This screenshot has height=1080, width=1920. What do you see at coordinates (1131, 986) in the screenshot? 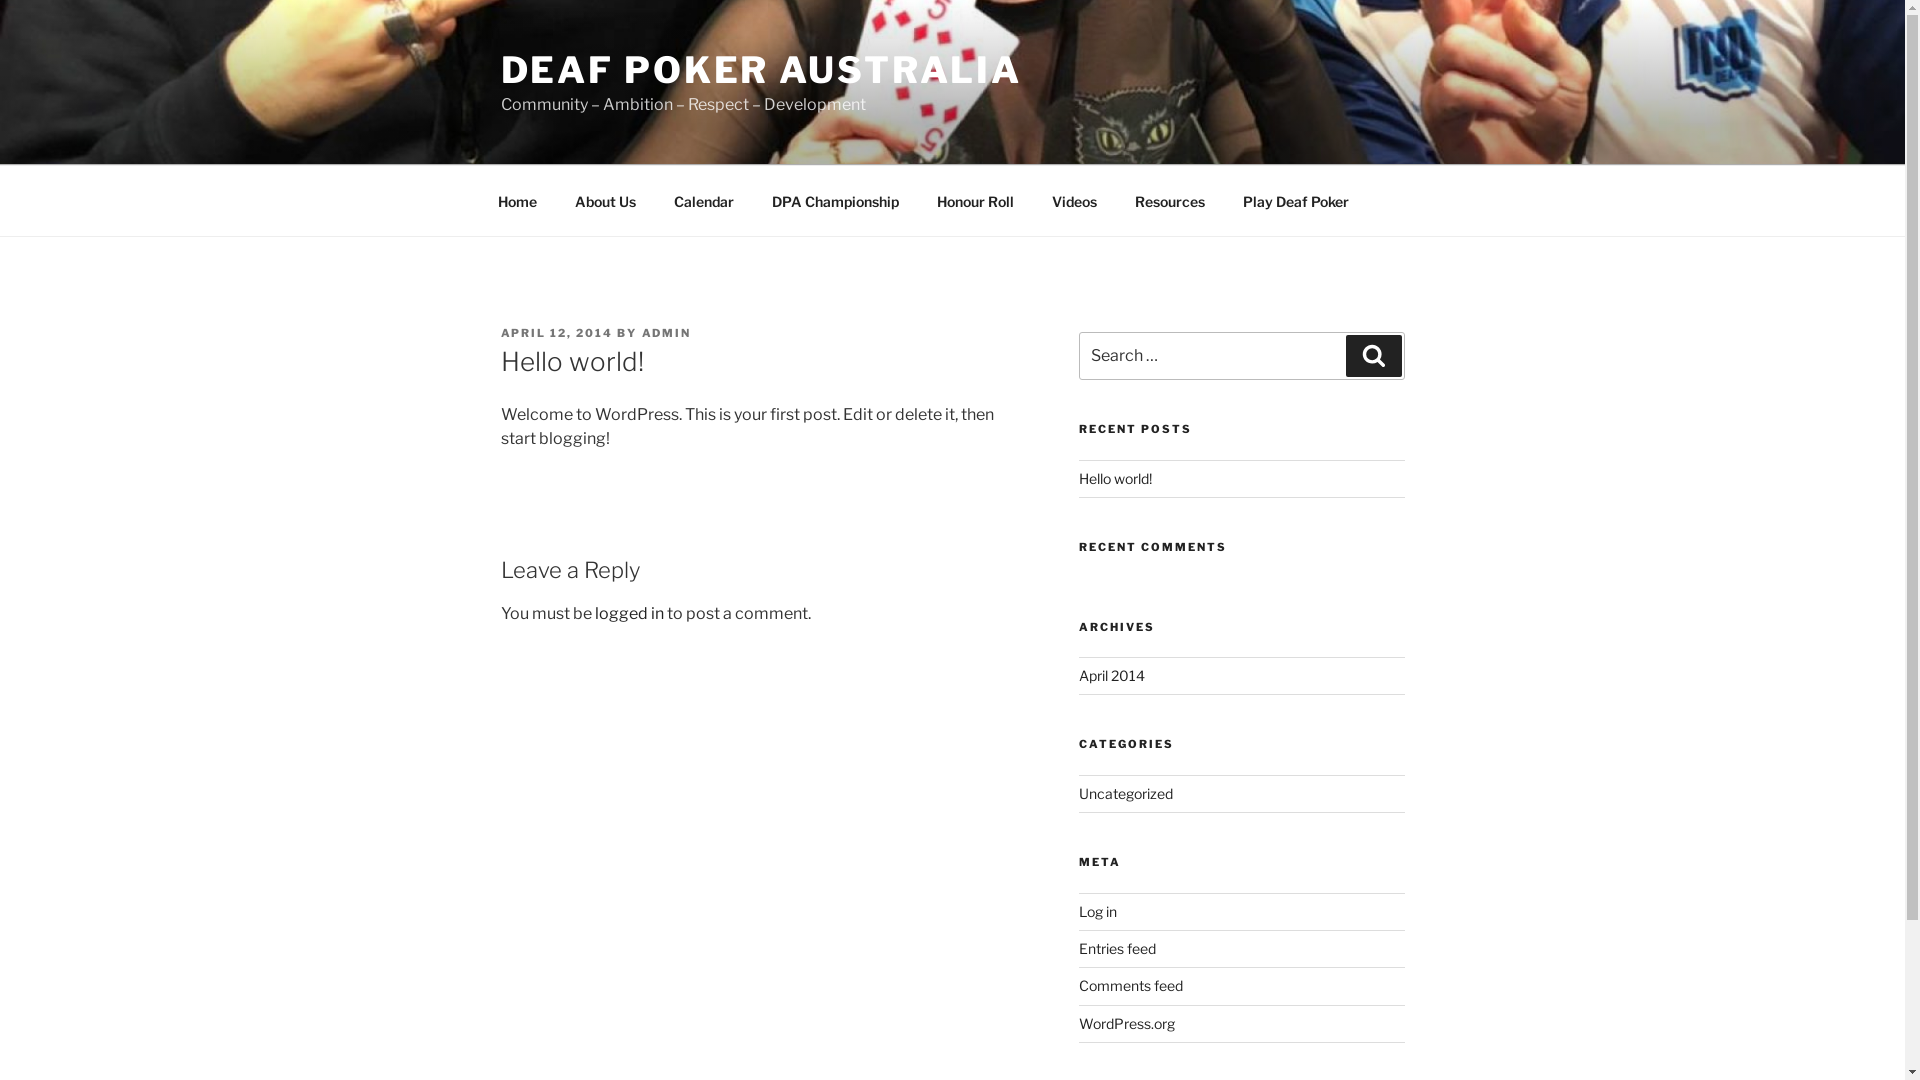
I see `Comments feed` at bounding box center [1131, 986].